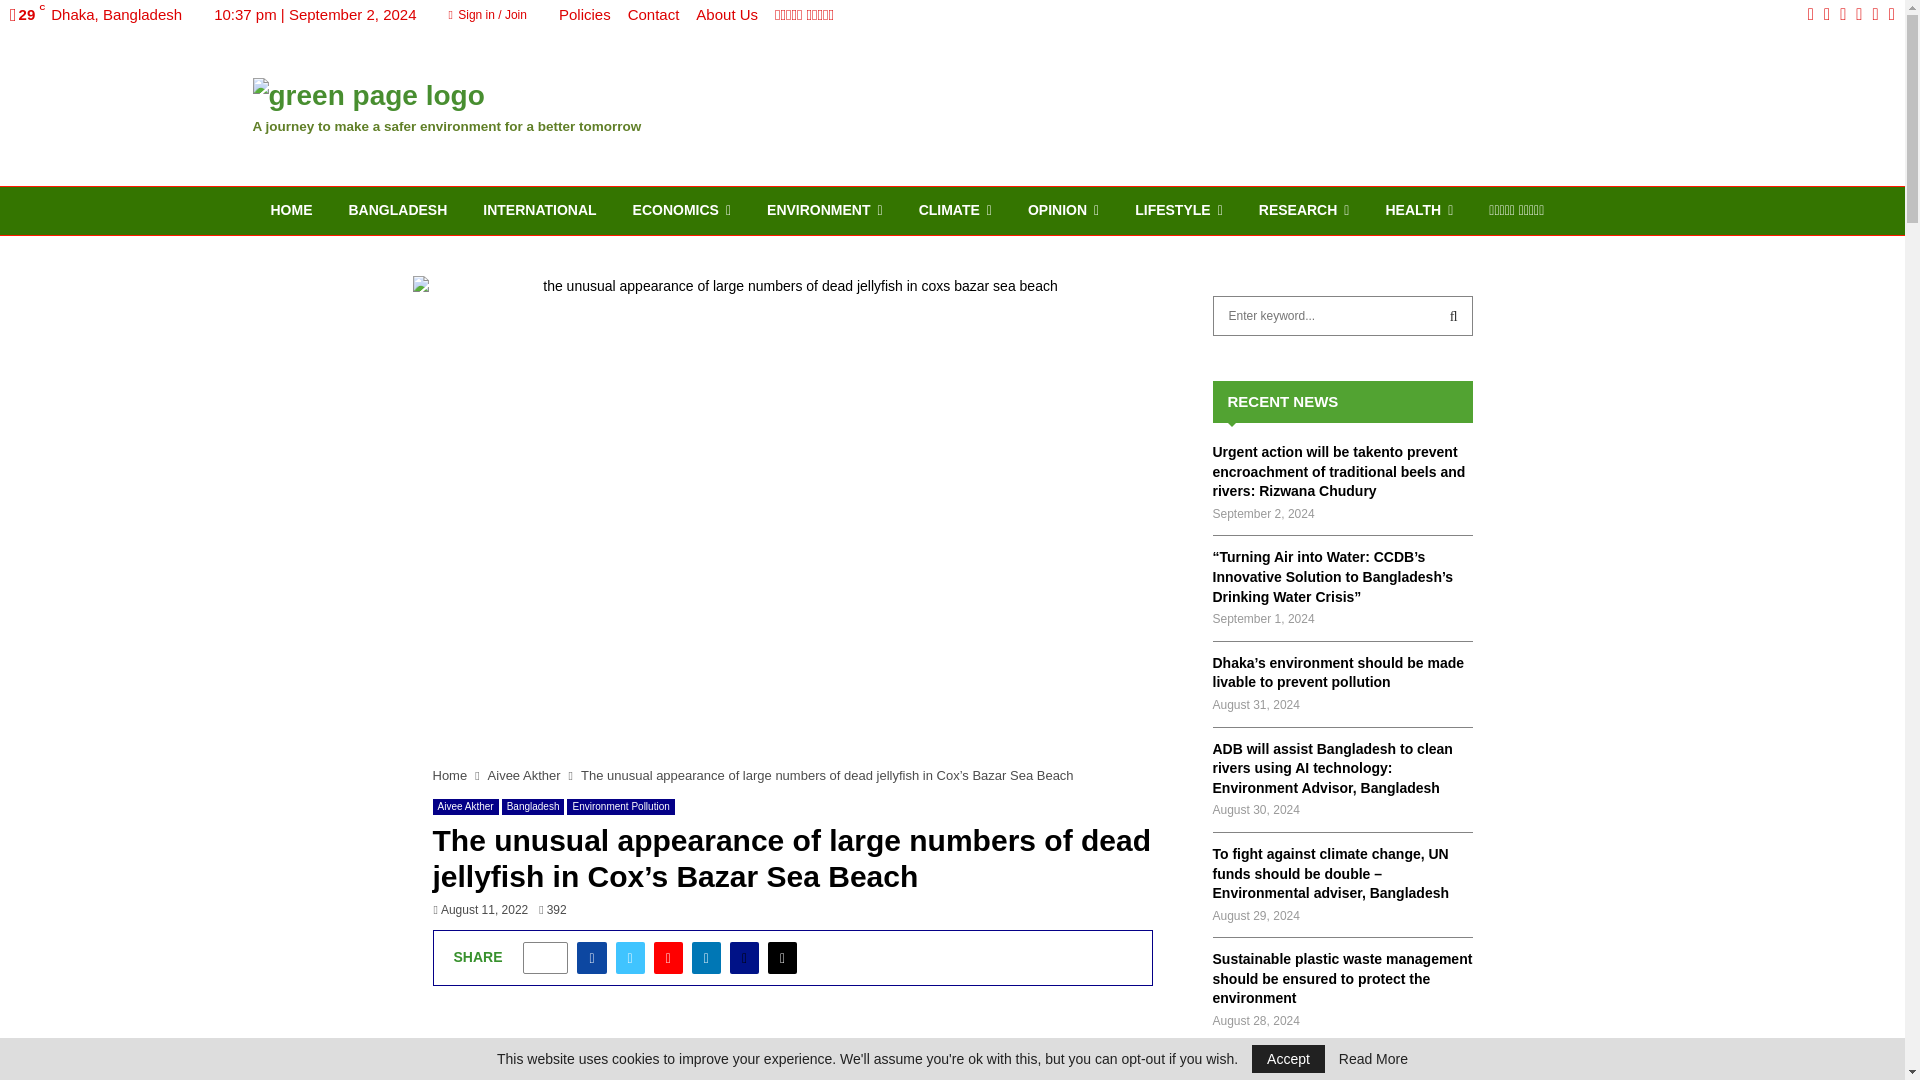 The image size is (1920, 1080). What do you see at coordinates (953, 697) in the screenshot?
I see `Sign up new account` at bounding box center [953, 697].